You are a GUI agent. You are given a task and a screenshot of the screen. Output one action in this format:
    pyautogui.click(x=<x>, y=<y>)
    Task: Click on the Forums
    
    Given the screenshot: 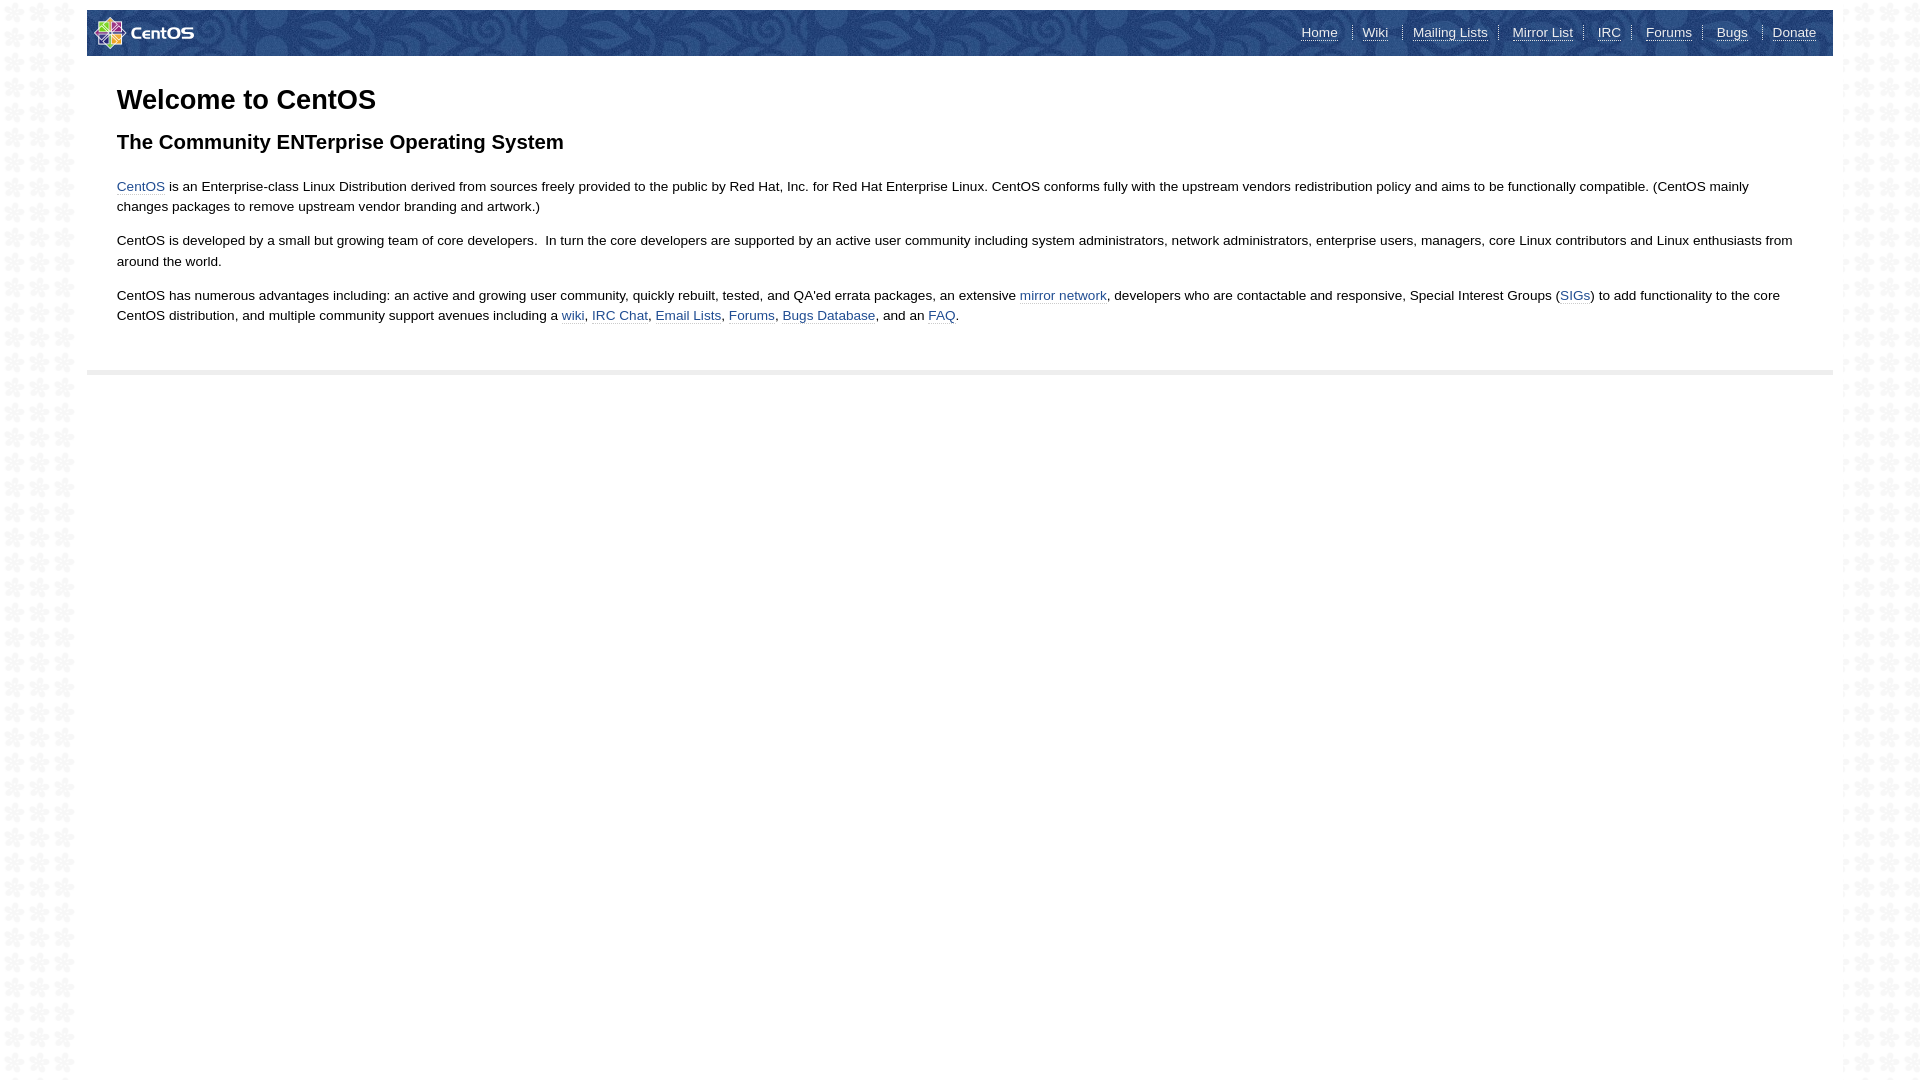 What is the action you would take?
    pyautogui.click(x=752, y=316)
    